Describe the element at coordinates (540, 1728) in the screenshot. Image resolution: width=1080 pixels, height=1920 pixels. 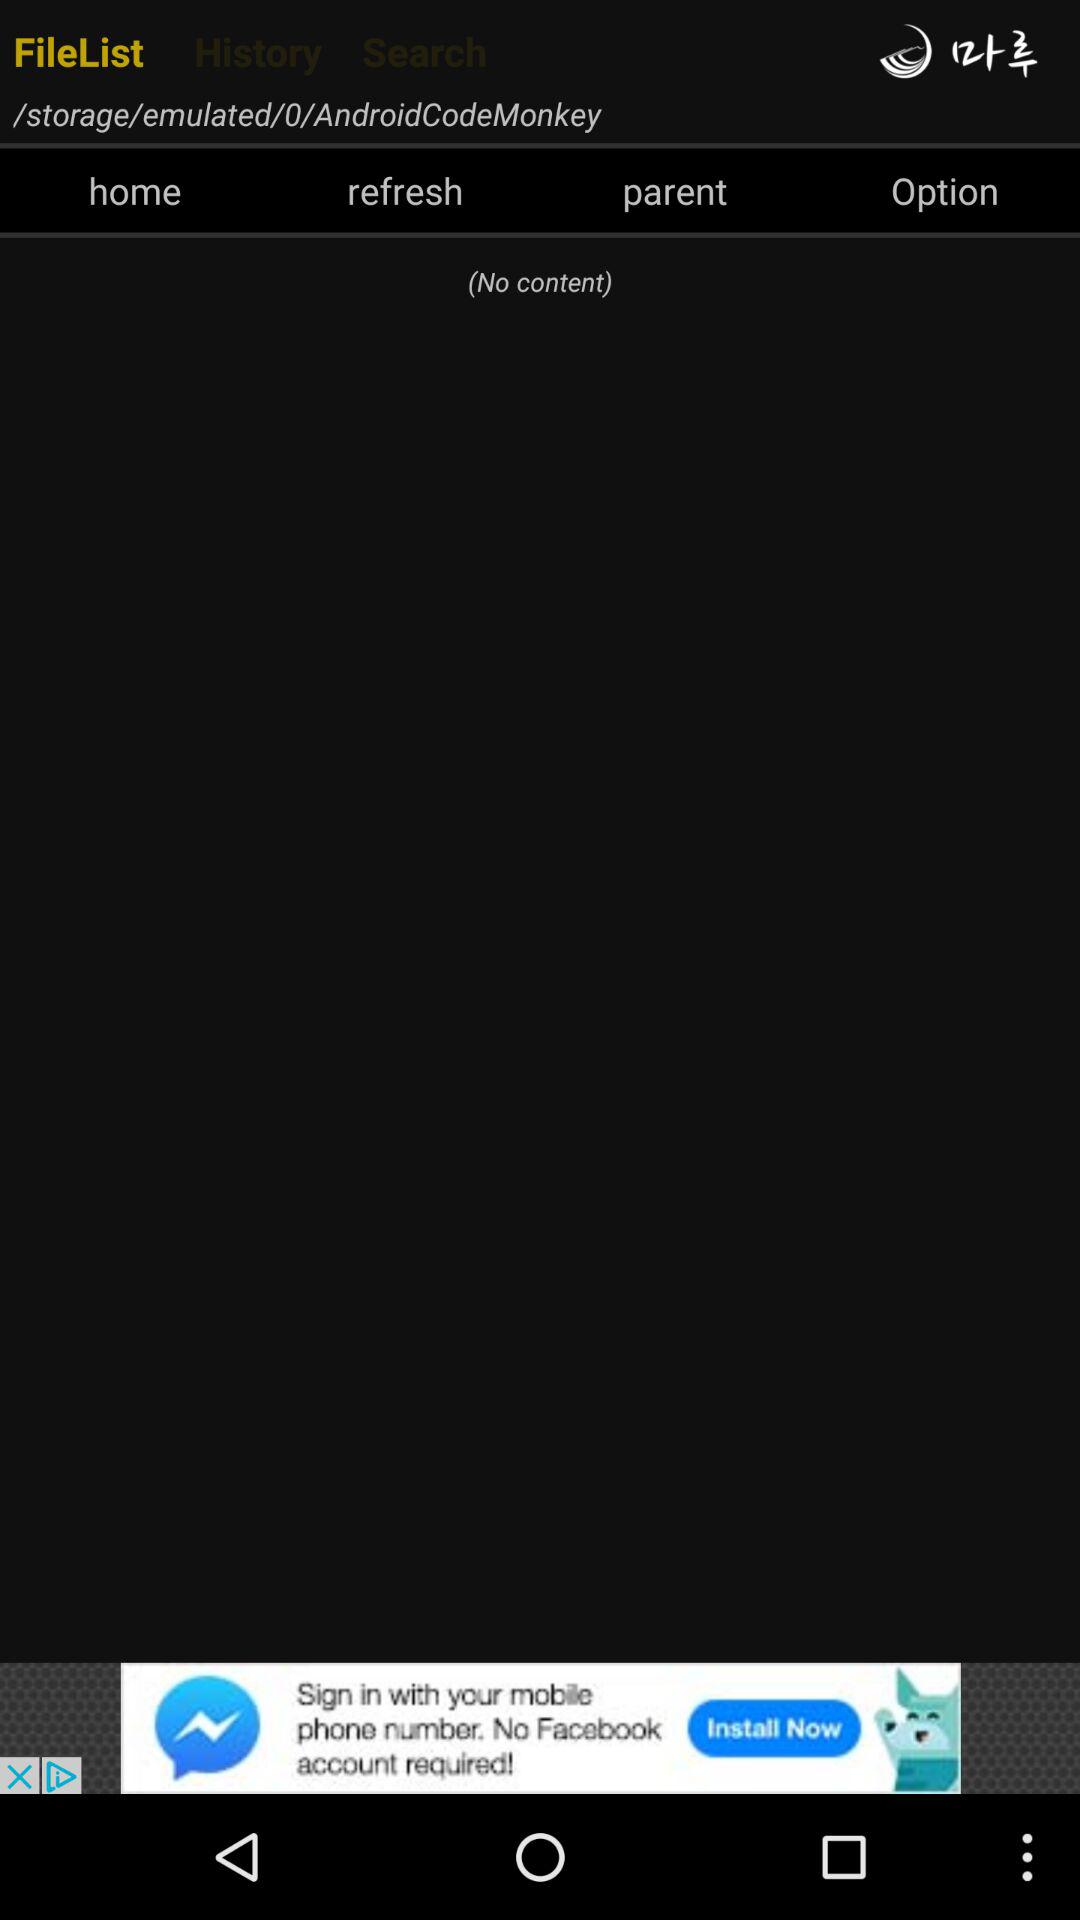
I see `advertisement` at that location.